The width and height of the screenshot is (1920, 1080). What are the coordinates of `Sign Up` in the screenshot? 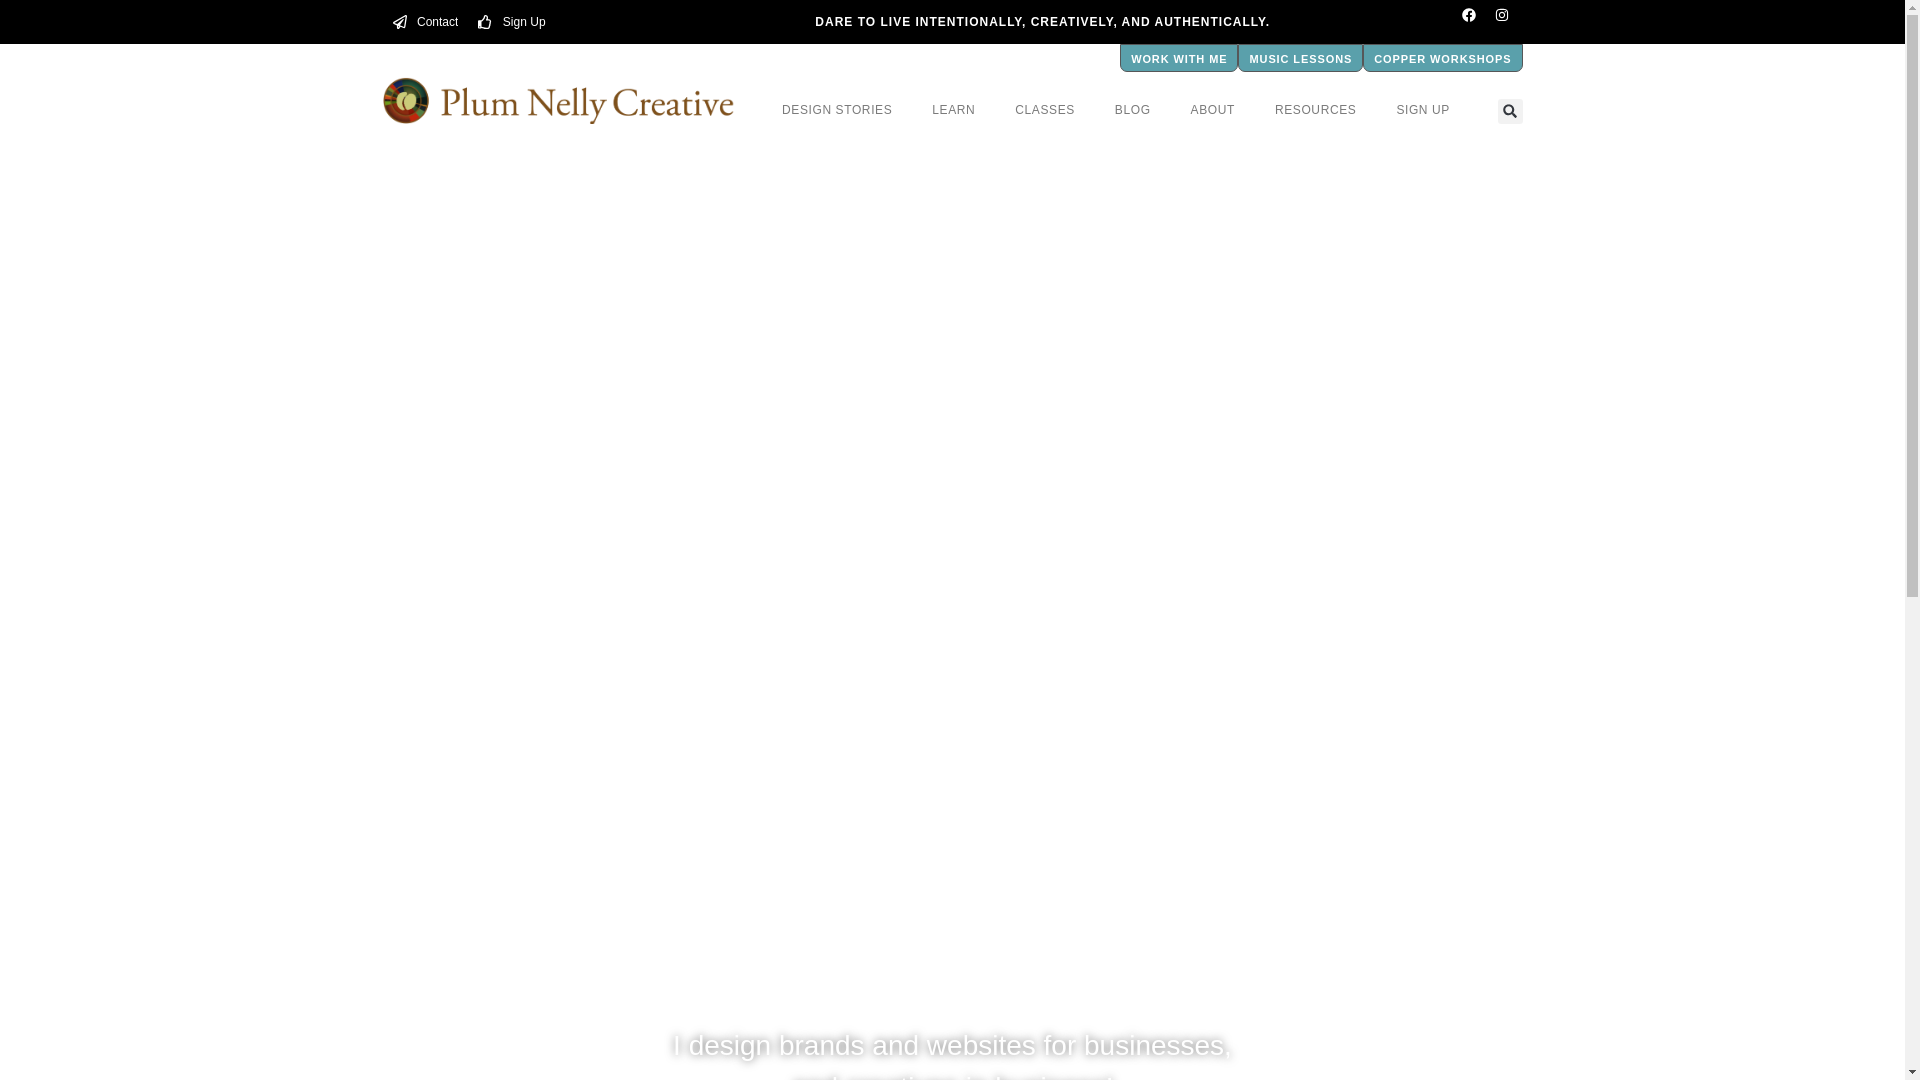 It's located at (512, 21).